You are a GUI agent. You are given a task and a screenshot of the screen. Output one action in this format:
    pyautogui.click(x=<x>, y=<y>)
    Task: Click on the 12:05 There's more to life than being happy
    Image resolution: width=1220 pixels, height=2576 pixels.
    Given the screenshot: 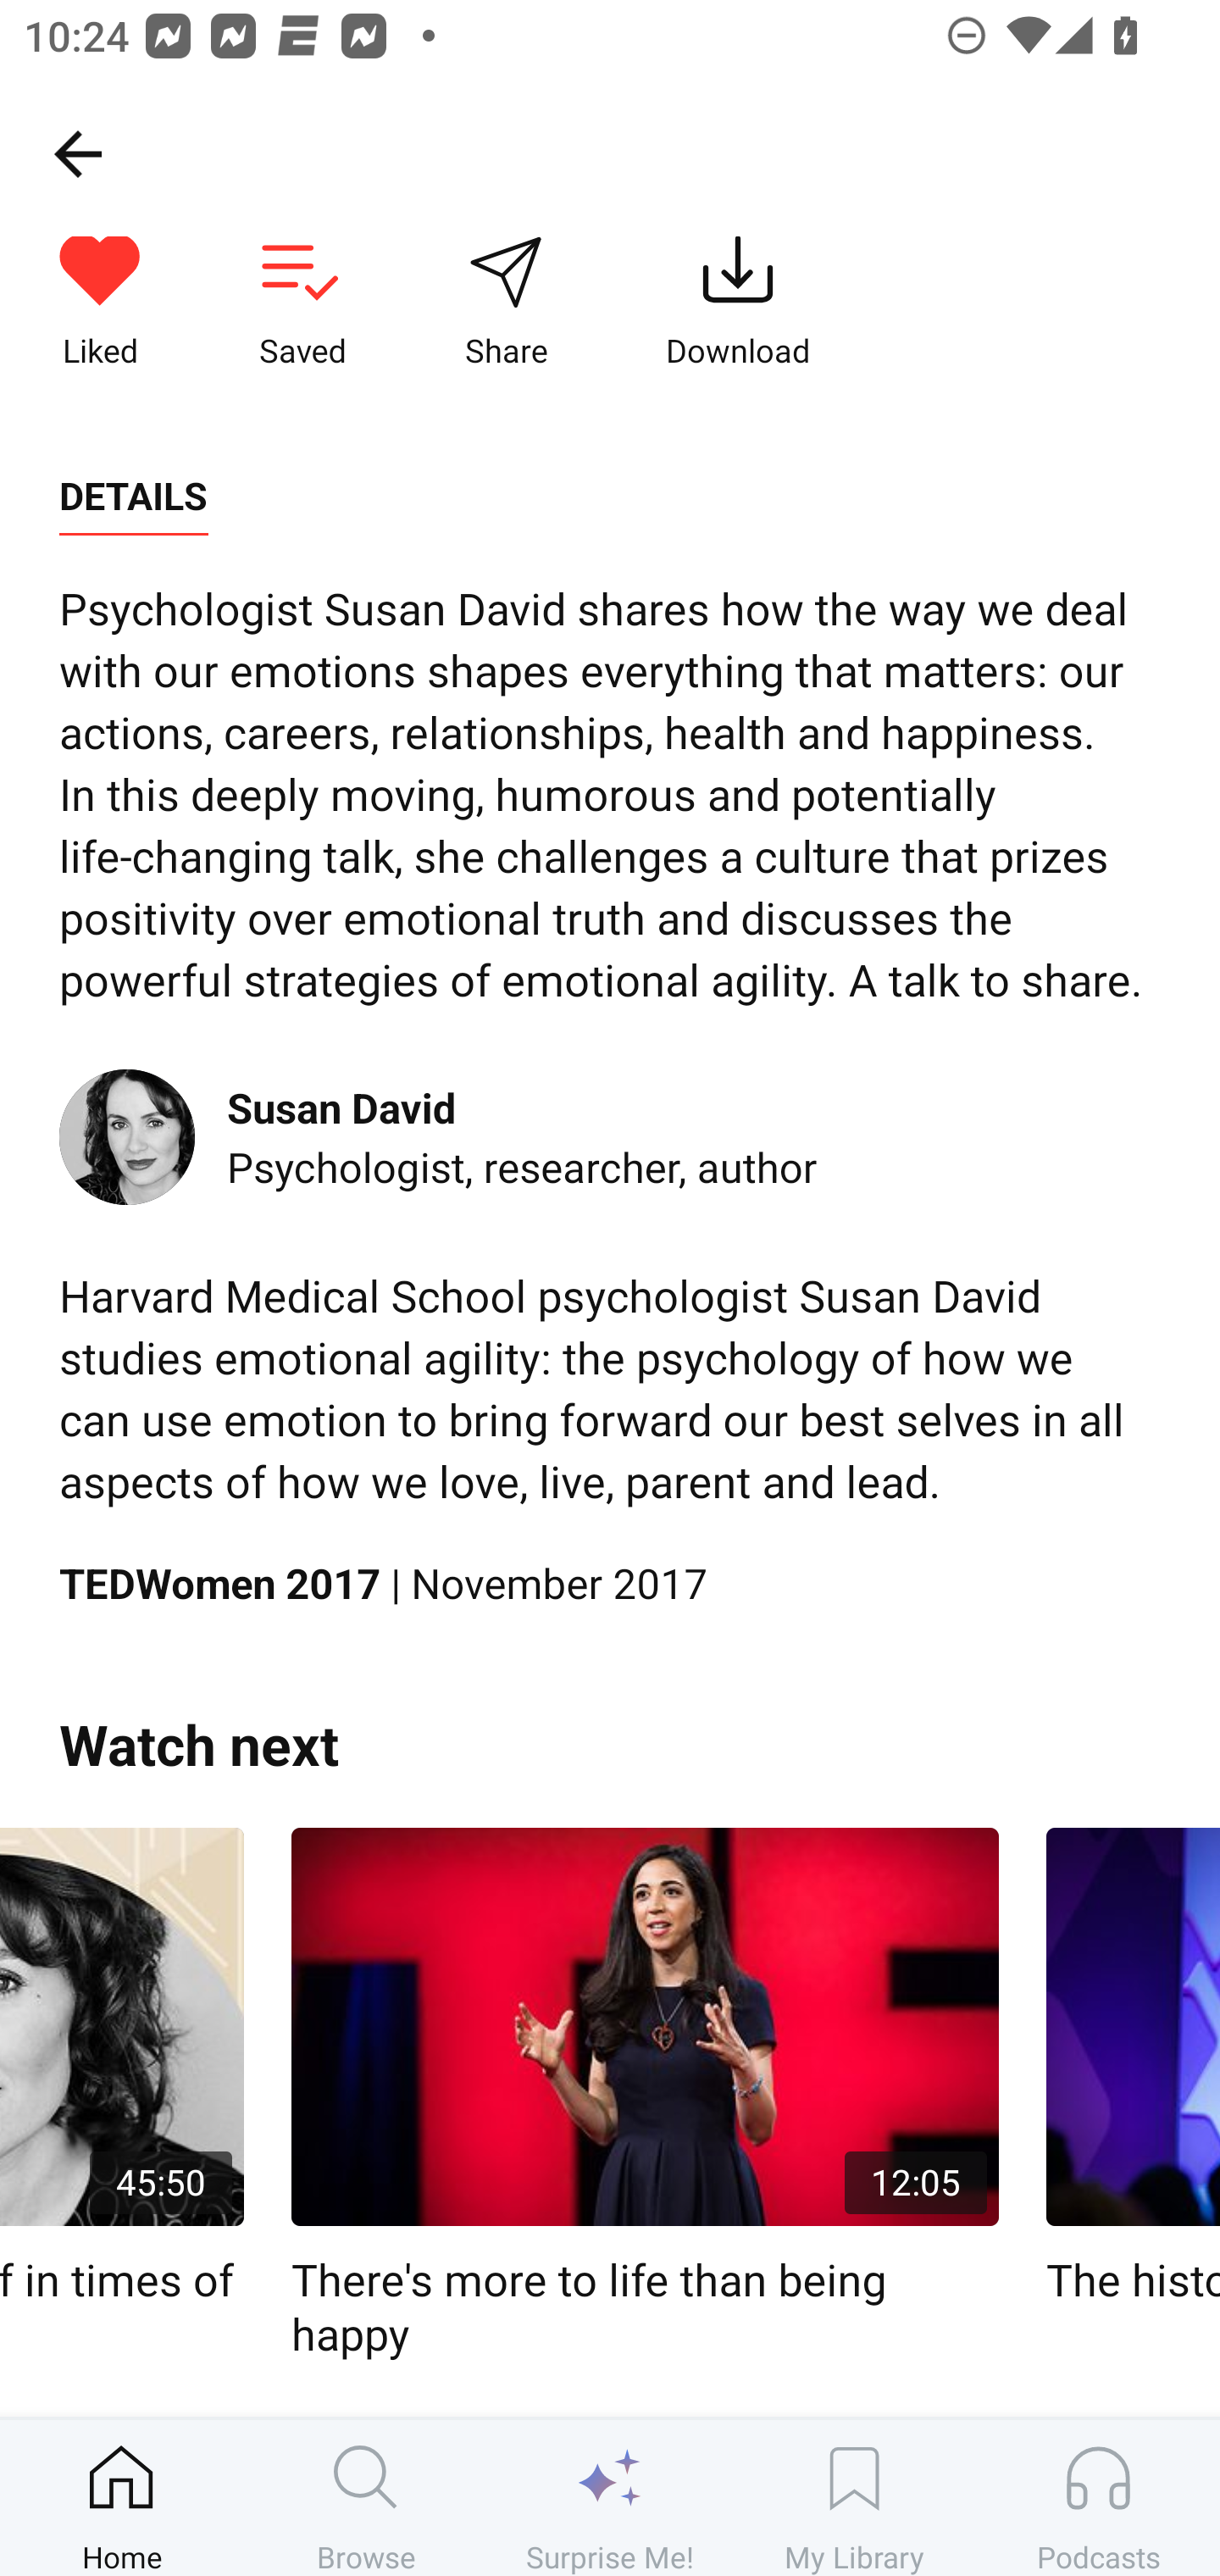 What is the action you would take?
    pyautogui.click(x=646, y=2095)
    